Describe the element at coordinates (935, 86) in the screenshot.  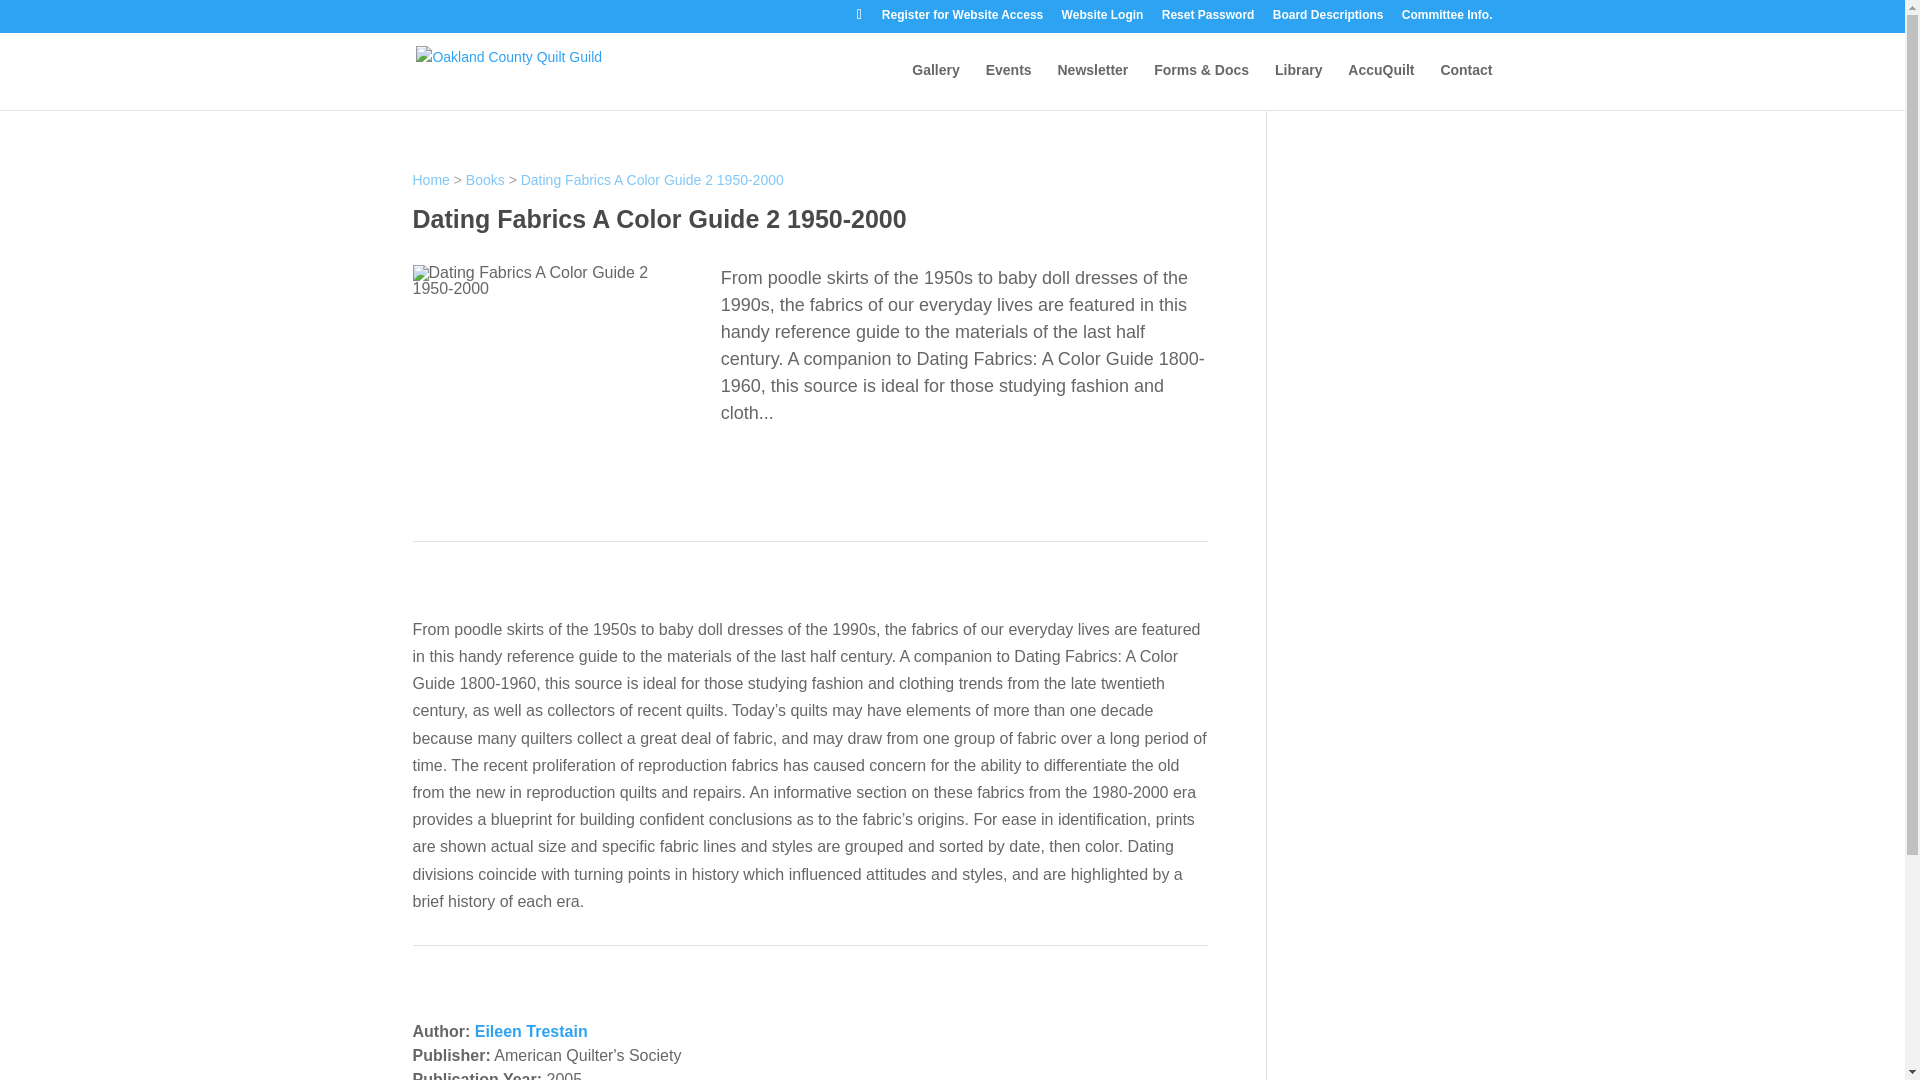
I see `Gallery` at that location.